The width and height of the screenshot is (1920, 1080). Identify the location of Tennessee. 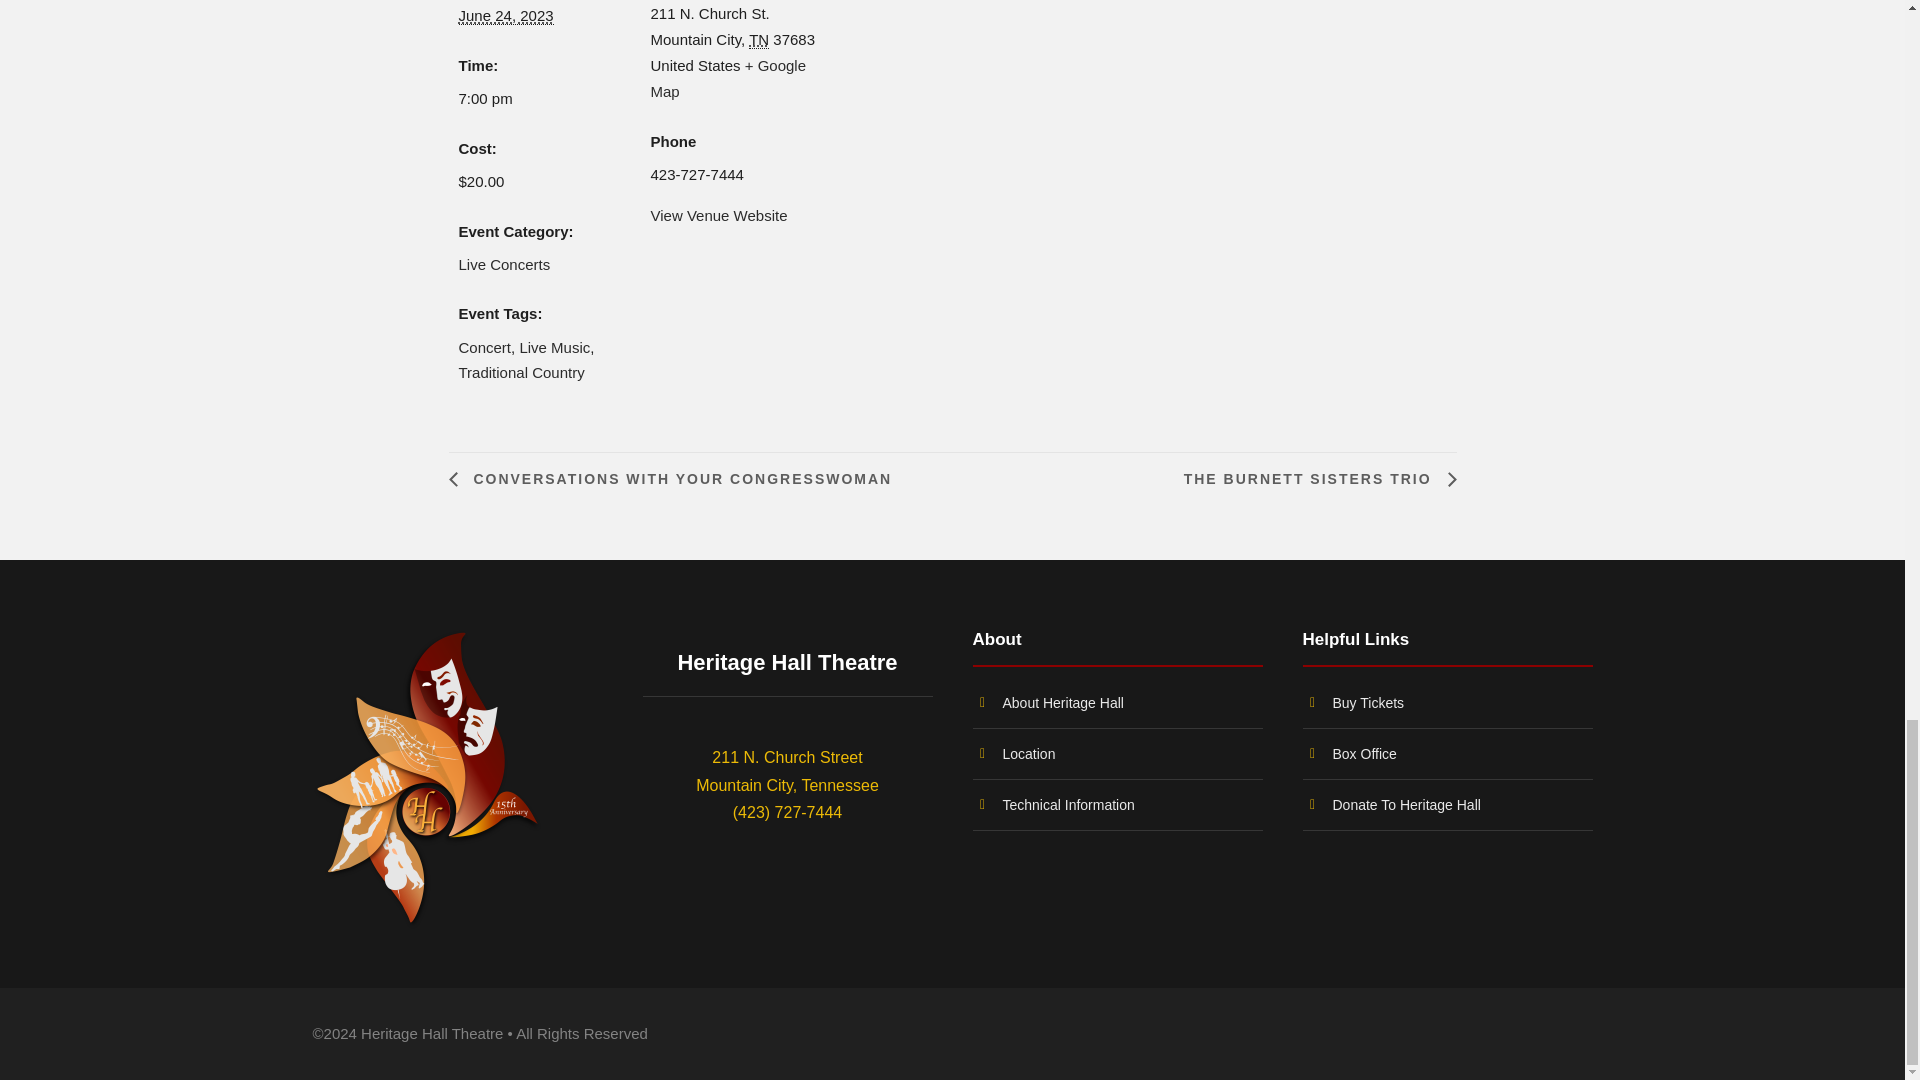
(758, 40).